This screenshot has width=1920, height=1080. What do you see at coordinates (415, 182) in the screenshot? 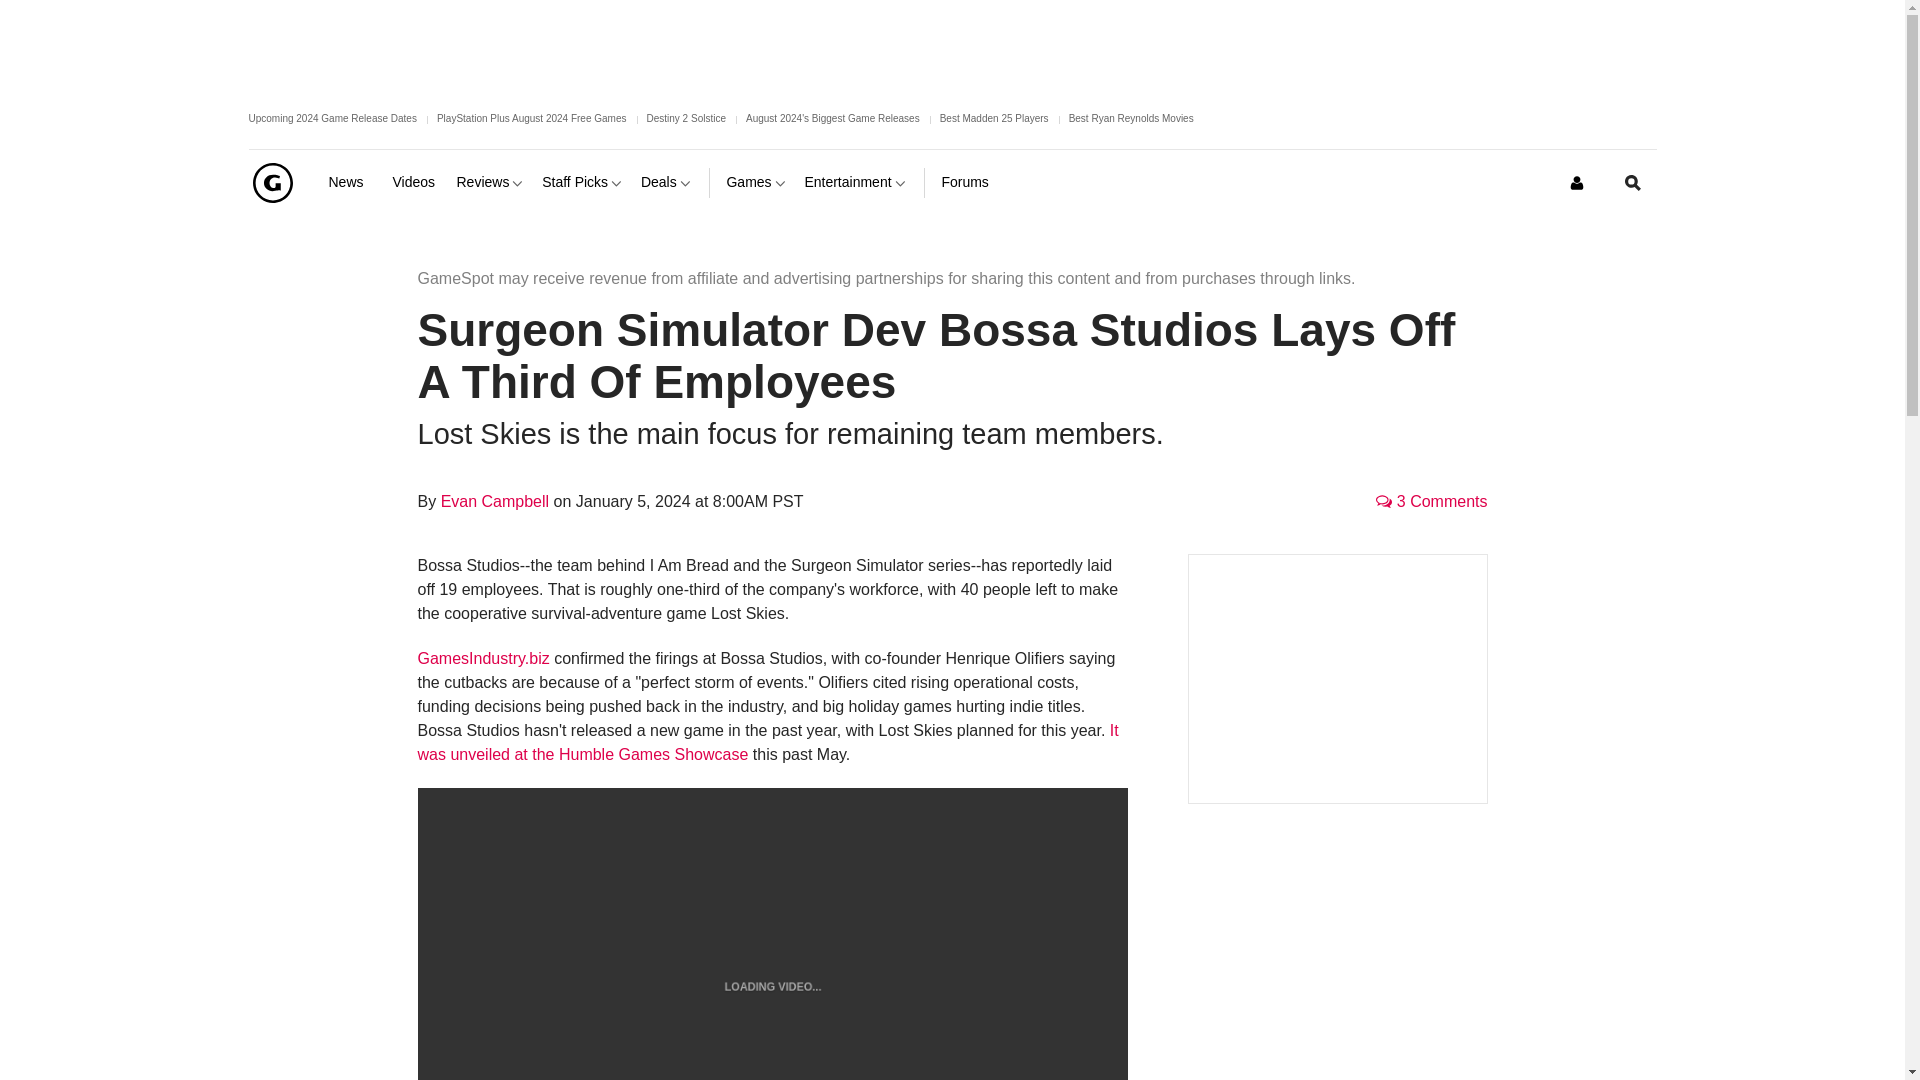
I see `Videos` at bounding box center [415, 182].